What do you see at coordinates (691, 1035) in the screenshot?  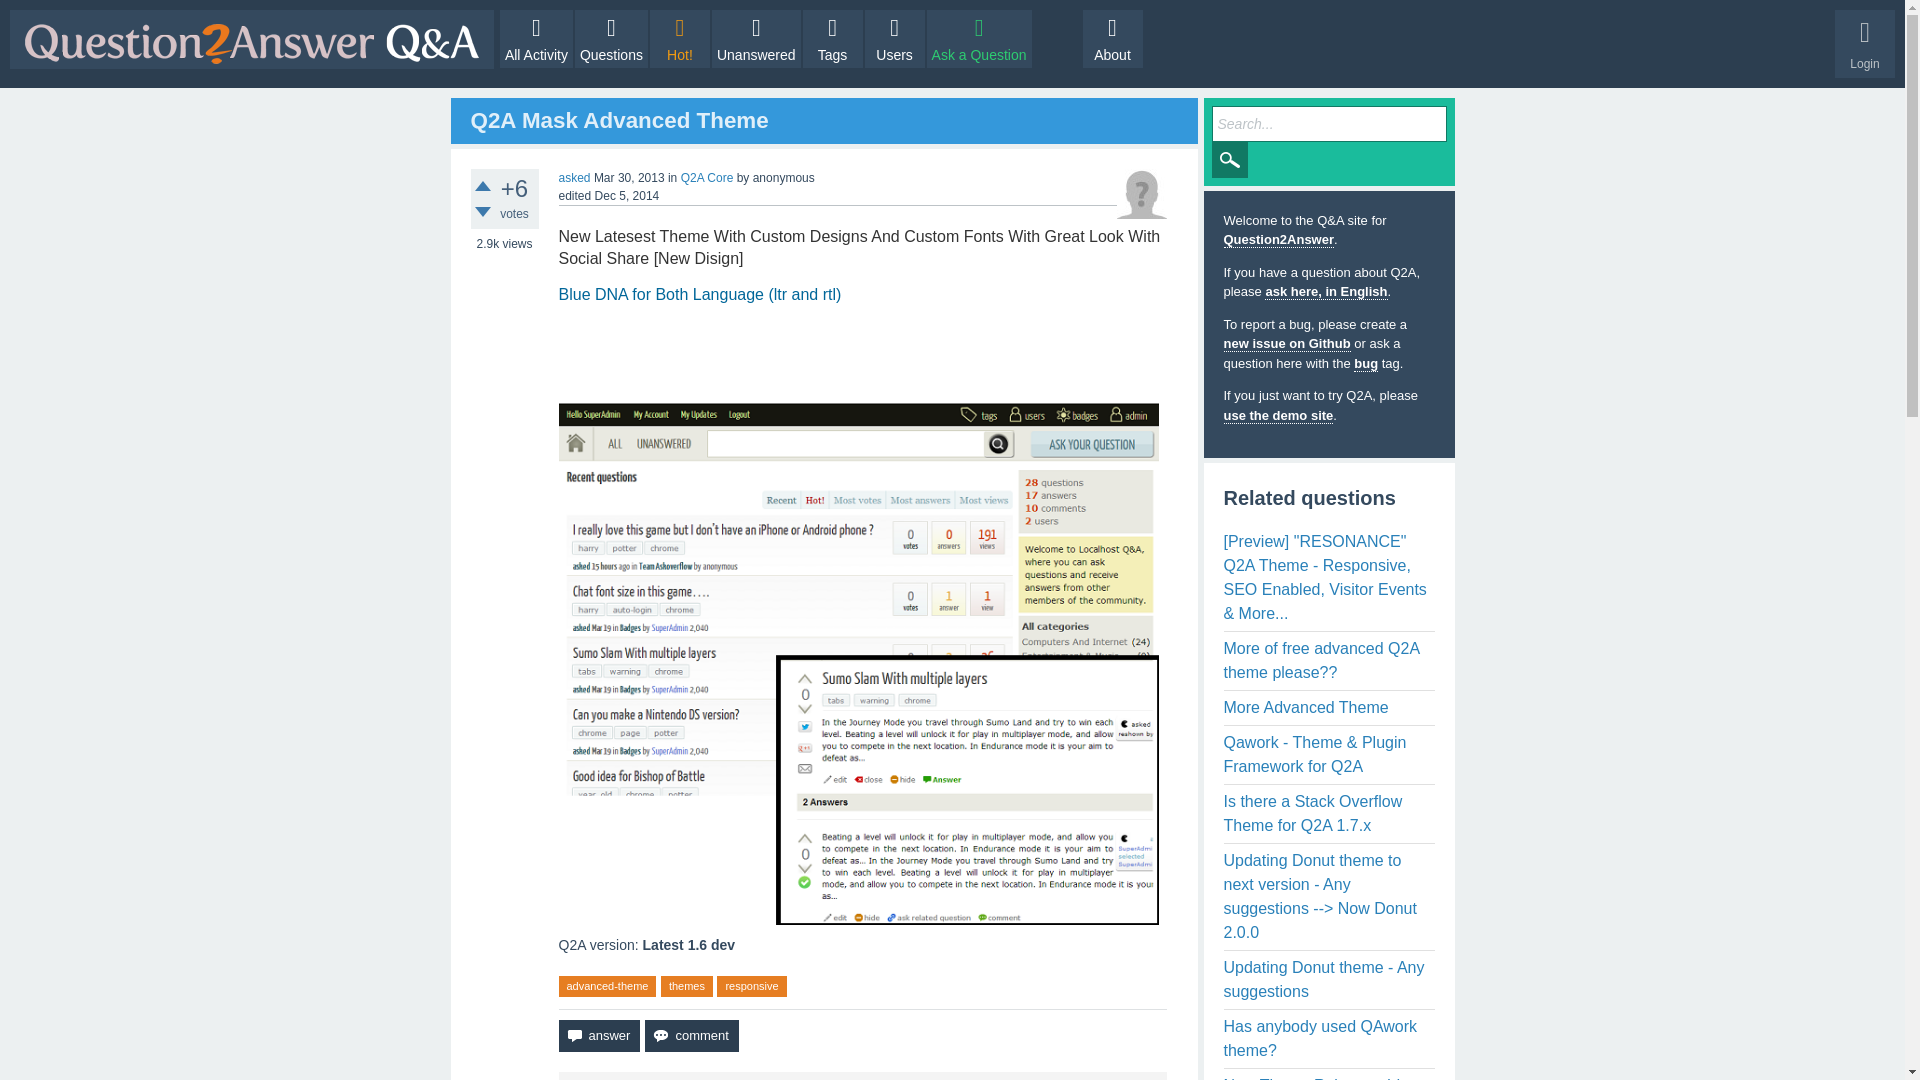 I see `comment` at bounding box center [691, 1035].